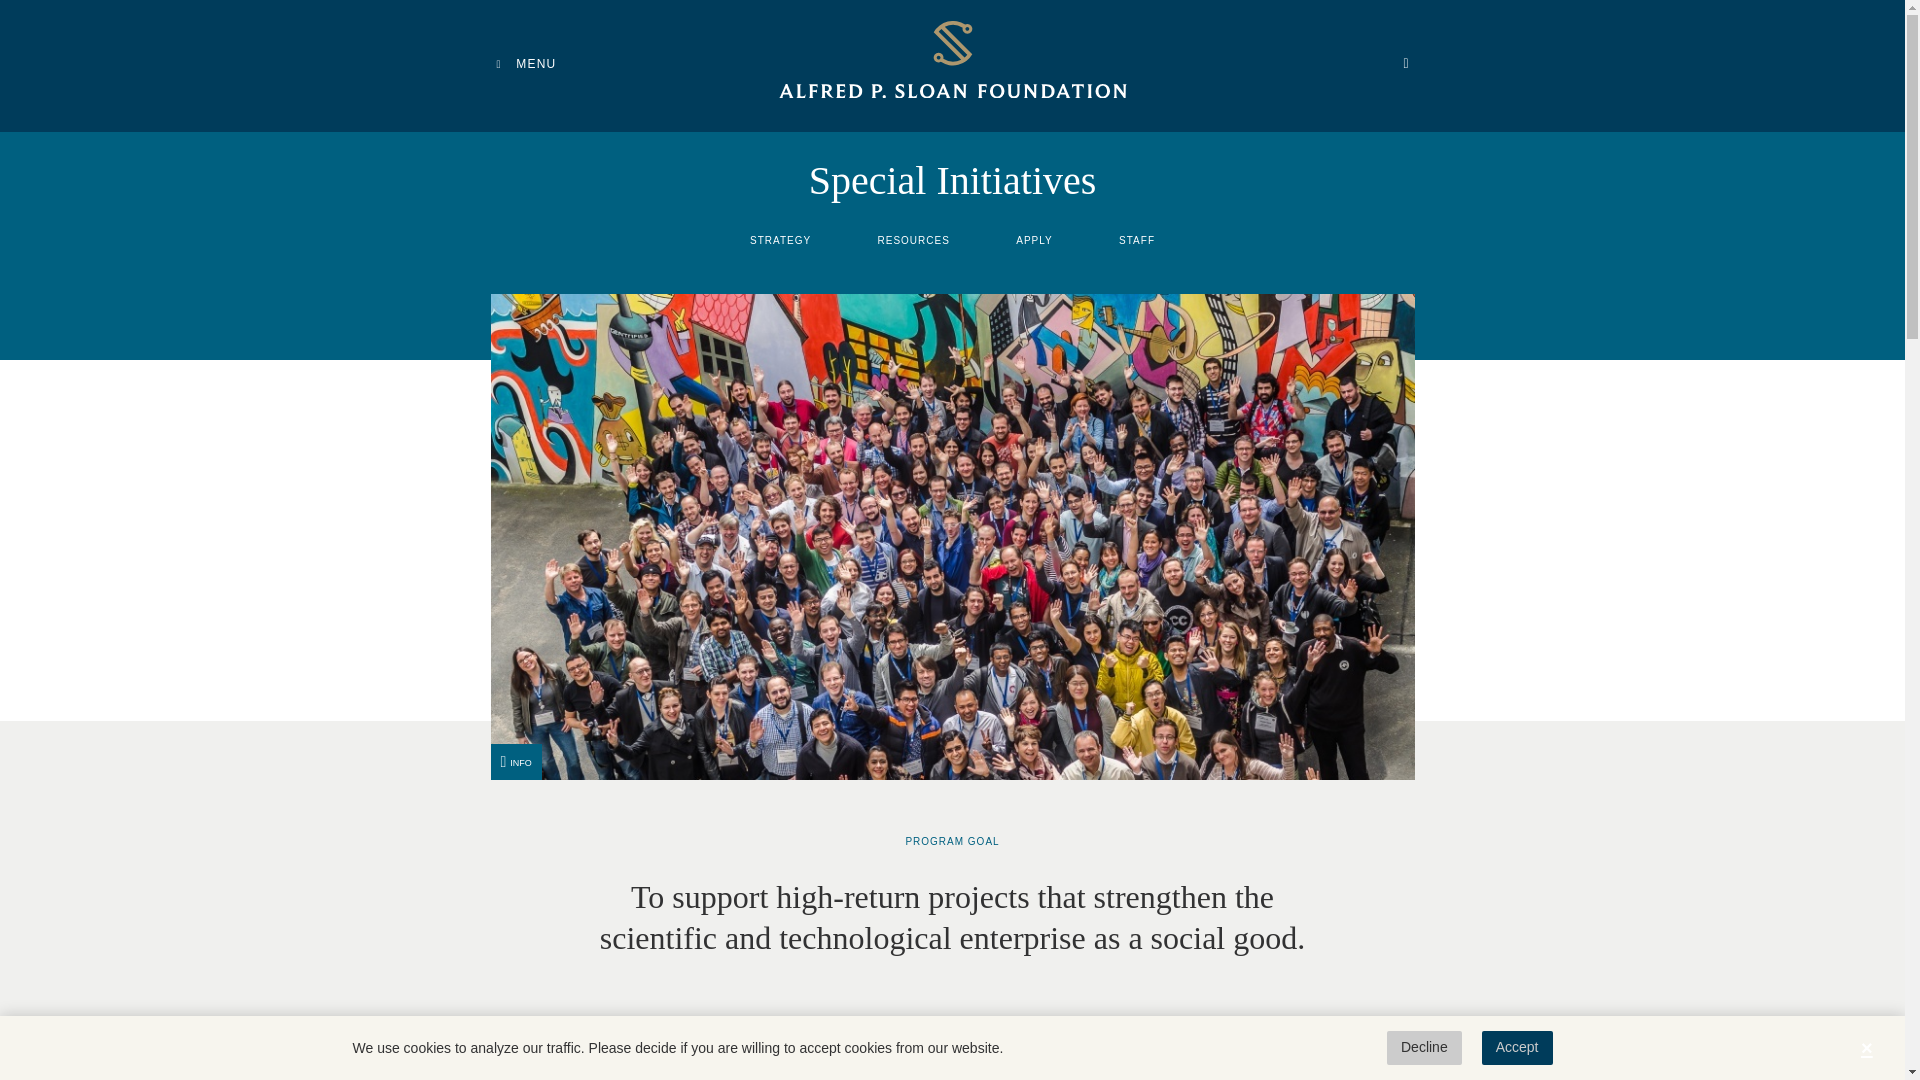 This screenshot has height=1080, width=1920. What do you see at coordinates (526, 64) in the screenshot?
I see `MENU` at bounding box center [526, 64].